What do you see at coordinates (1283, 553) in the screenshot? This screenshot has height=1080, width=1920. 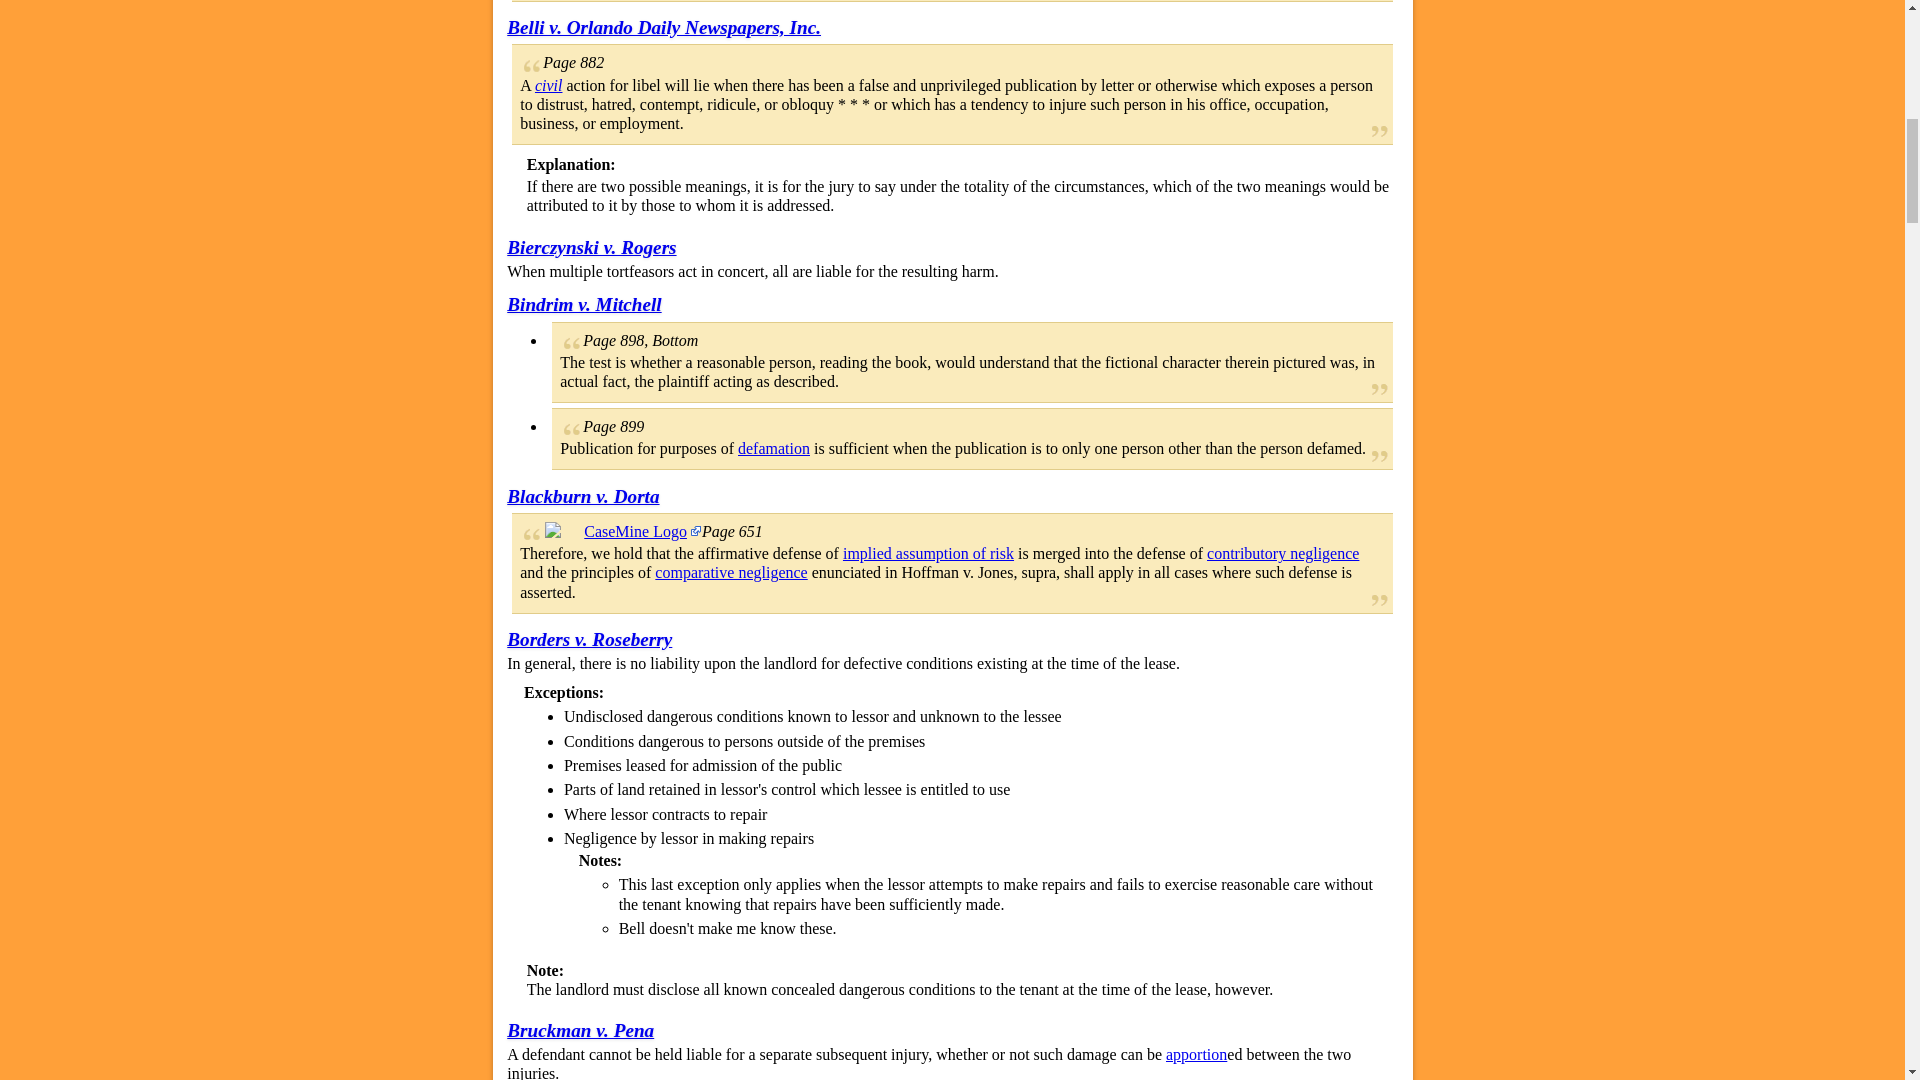 I see `contributory negligence` at bounding box center [1283, 553].